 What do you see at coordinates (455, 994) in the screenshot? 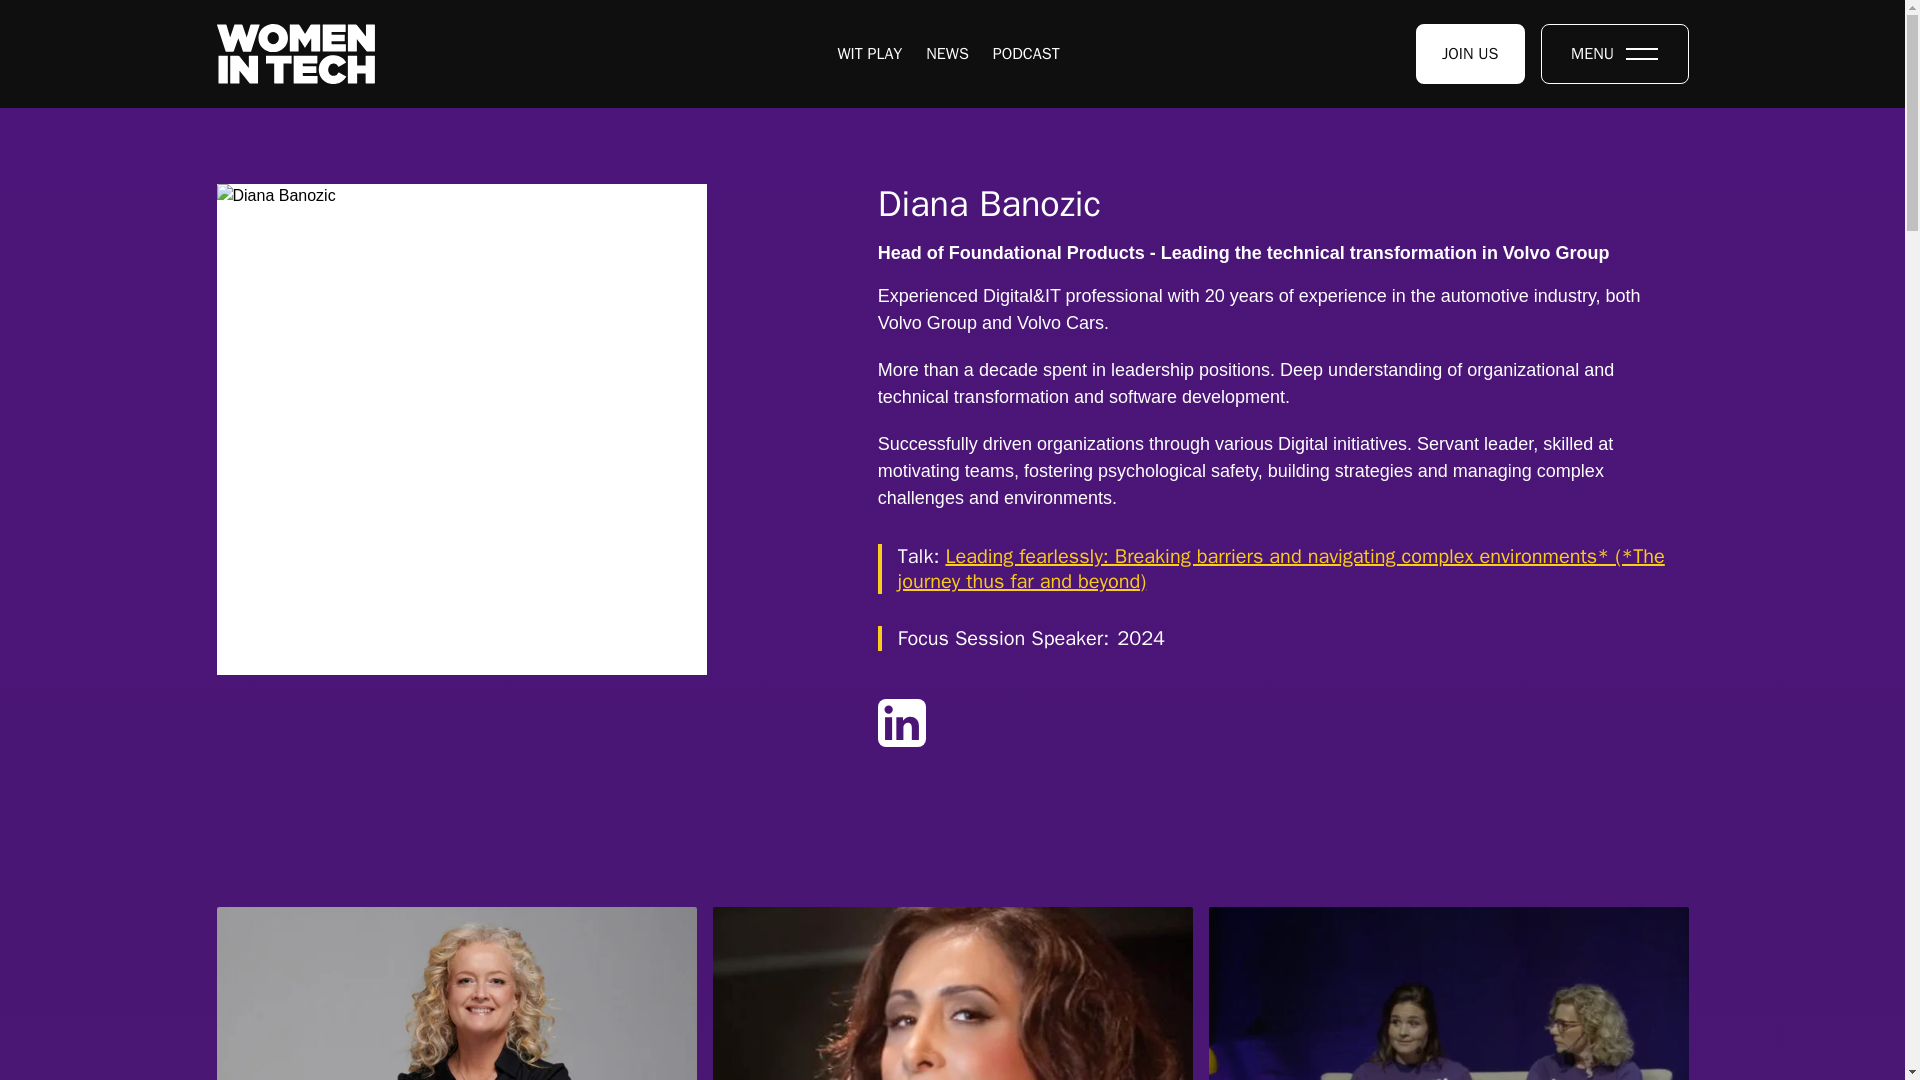
I see `JOIN US` at bounding box center [455, 994].